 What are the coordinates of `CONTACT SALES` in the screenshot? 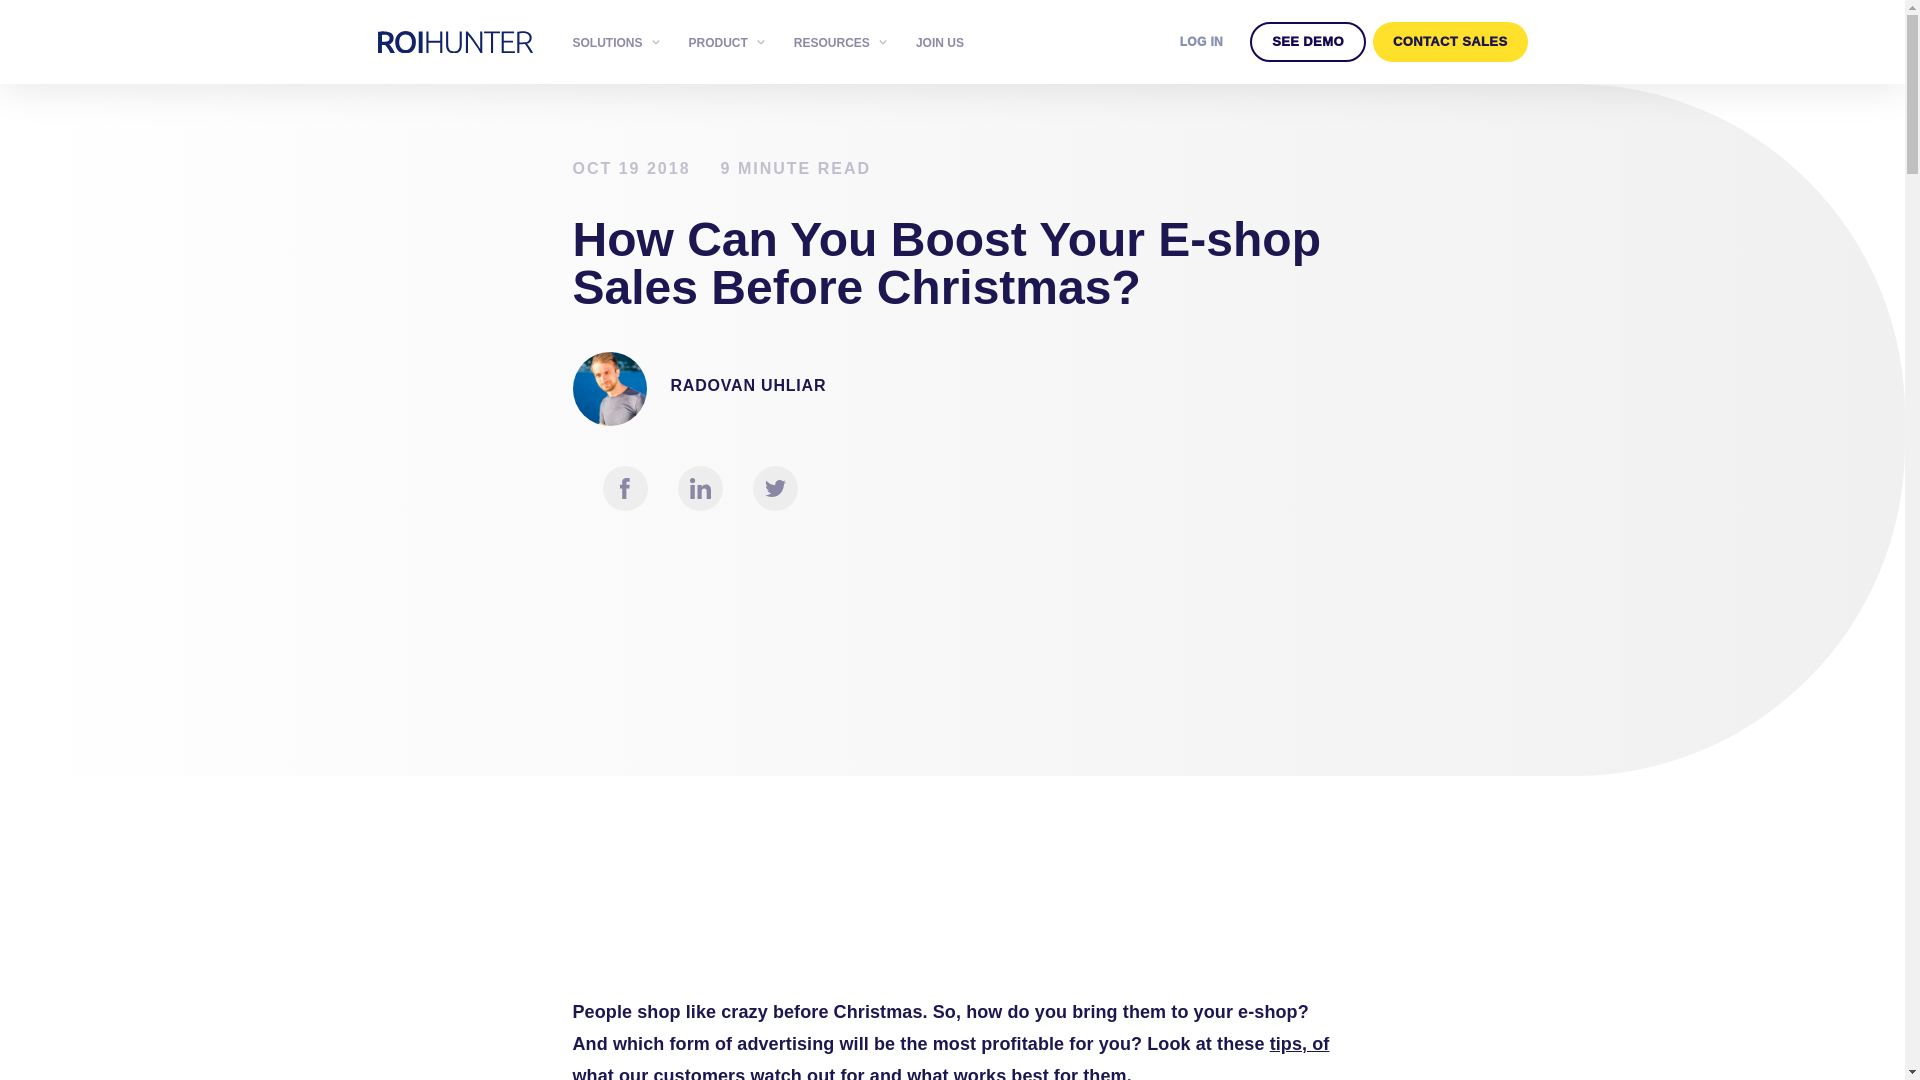 It's located at (1450, 41).